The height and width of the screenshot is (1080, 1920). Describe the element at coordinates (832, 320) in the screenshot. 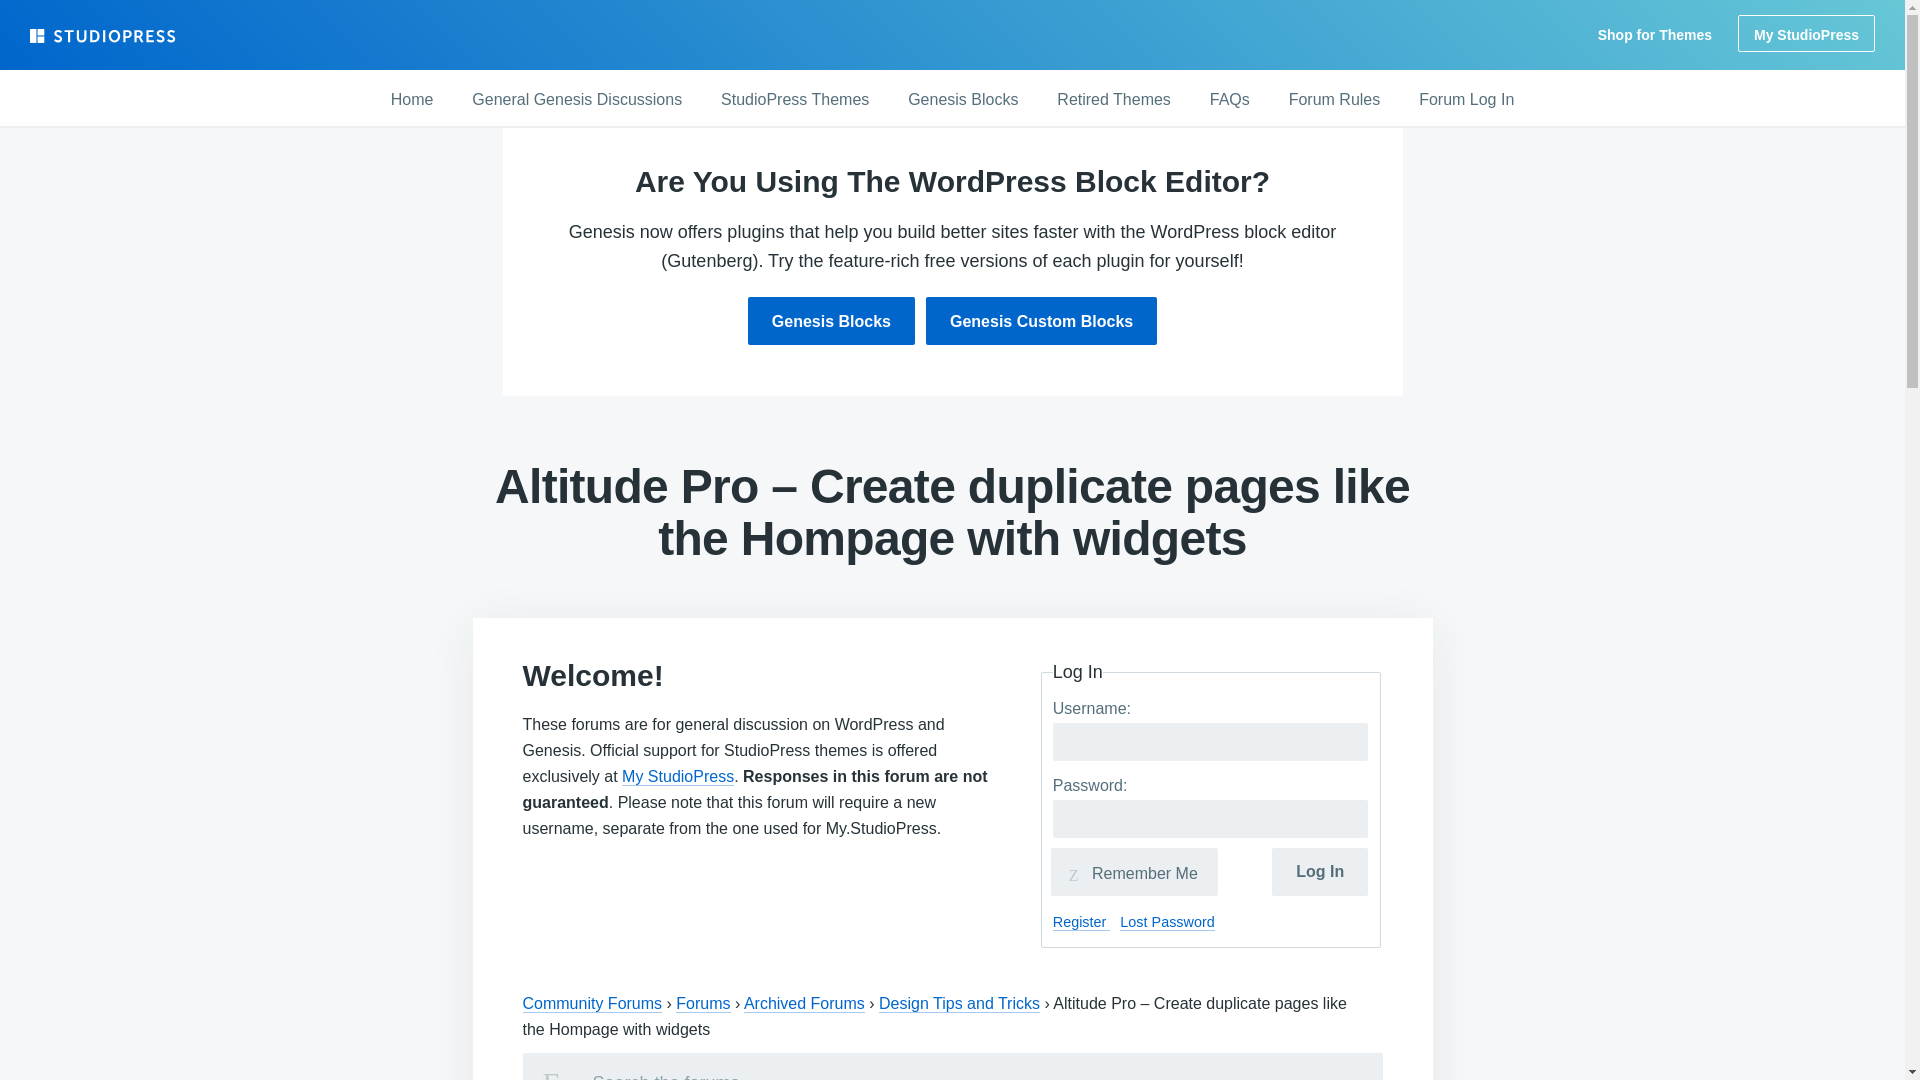

I see `Genesis Blocks` at that location.